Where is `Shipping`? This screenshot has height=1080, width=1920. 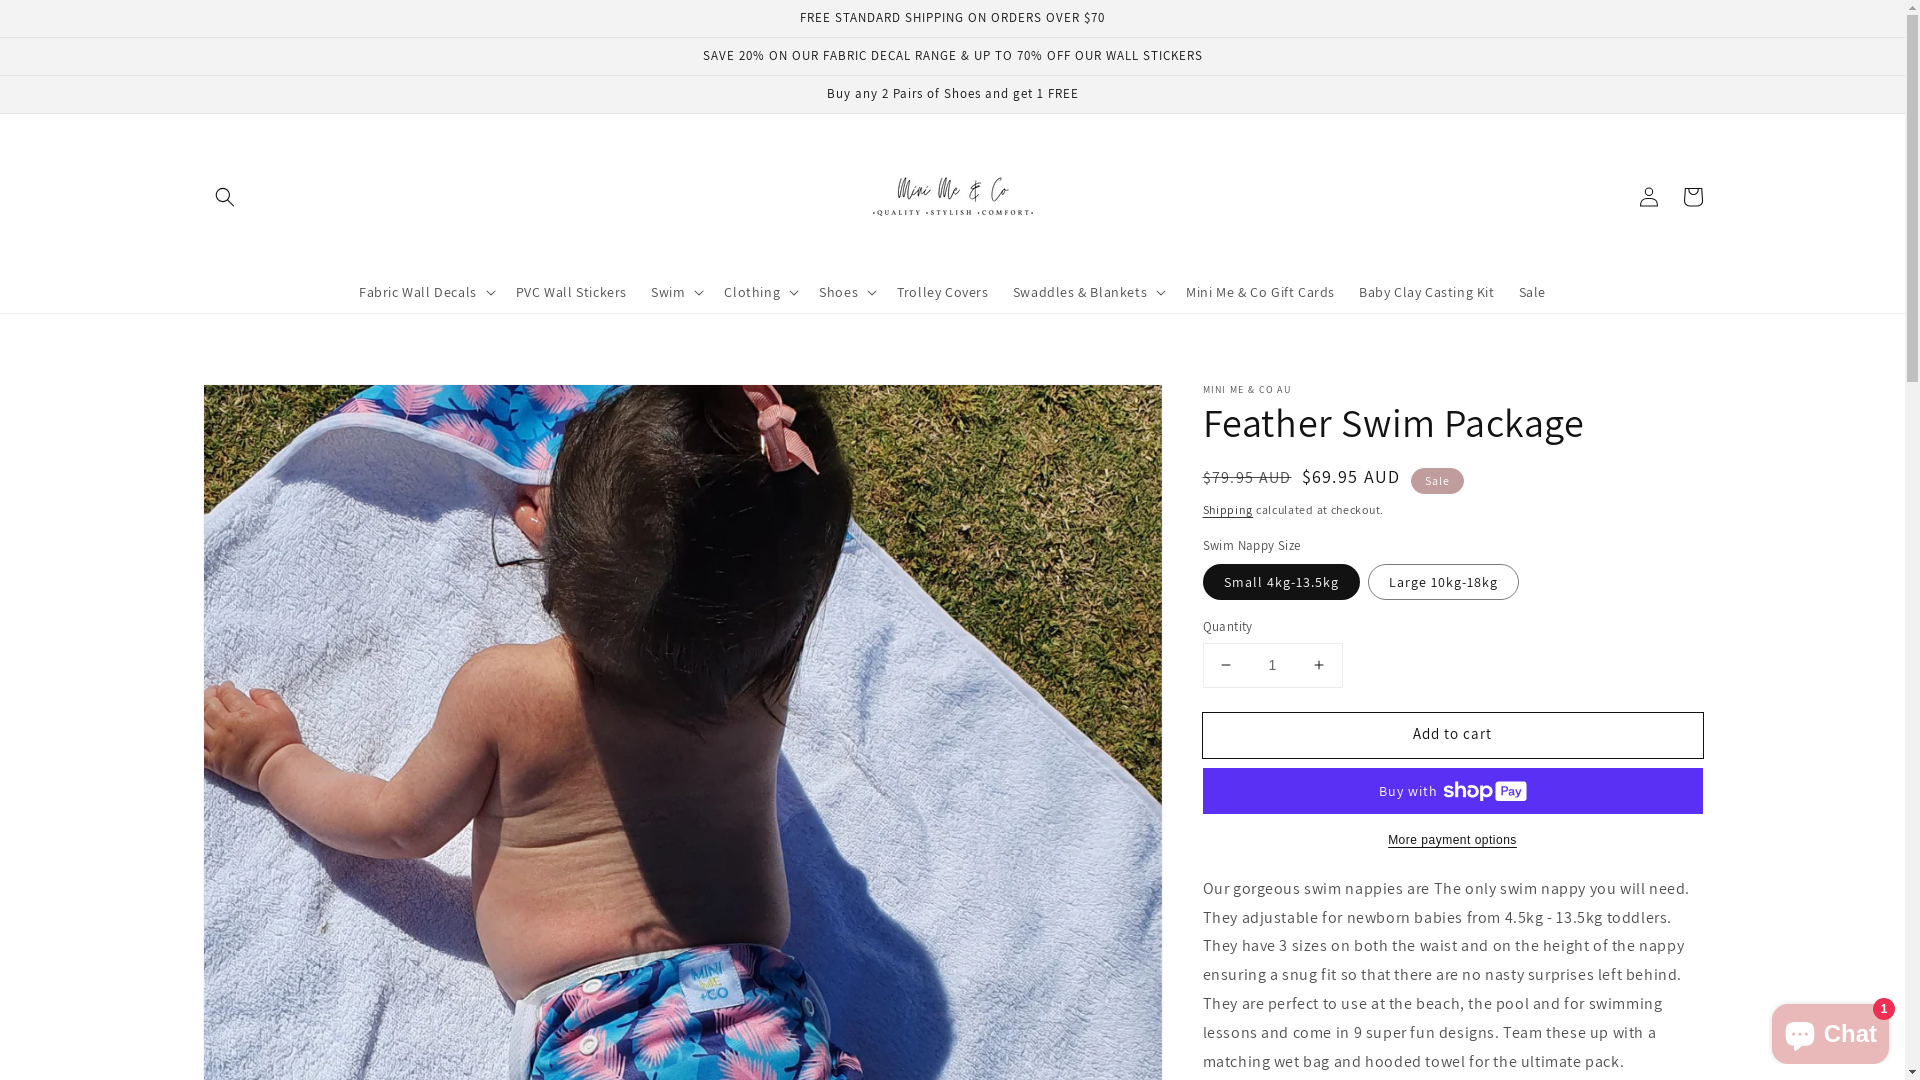
Shipping is located at coordinates (1228, 510).